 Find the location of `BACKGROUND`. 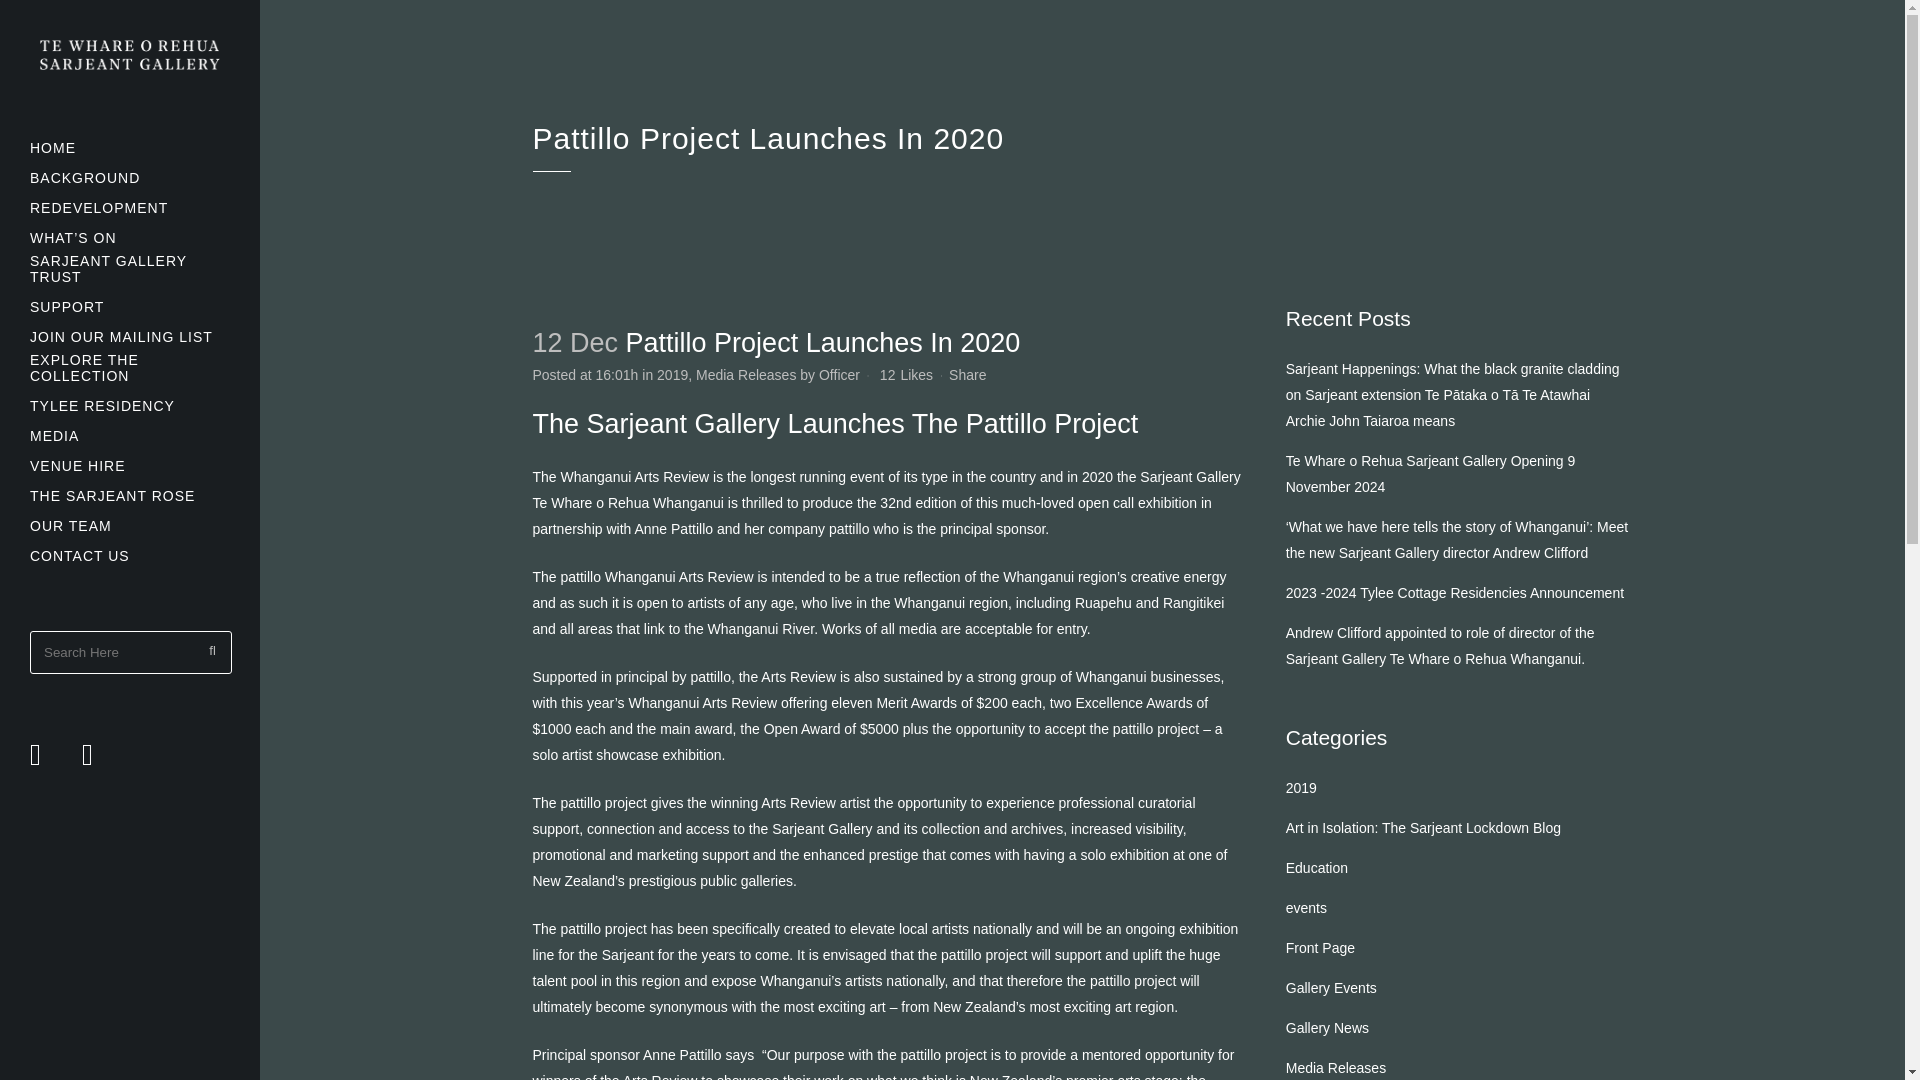

BACKGROUND is located at coordinates (130, 178).